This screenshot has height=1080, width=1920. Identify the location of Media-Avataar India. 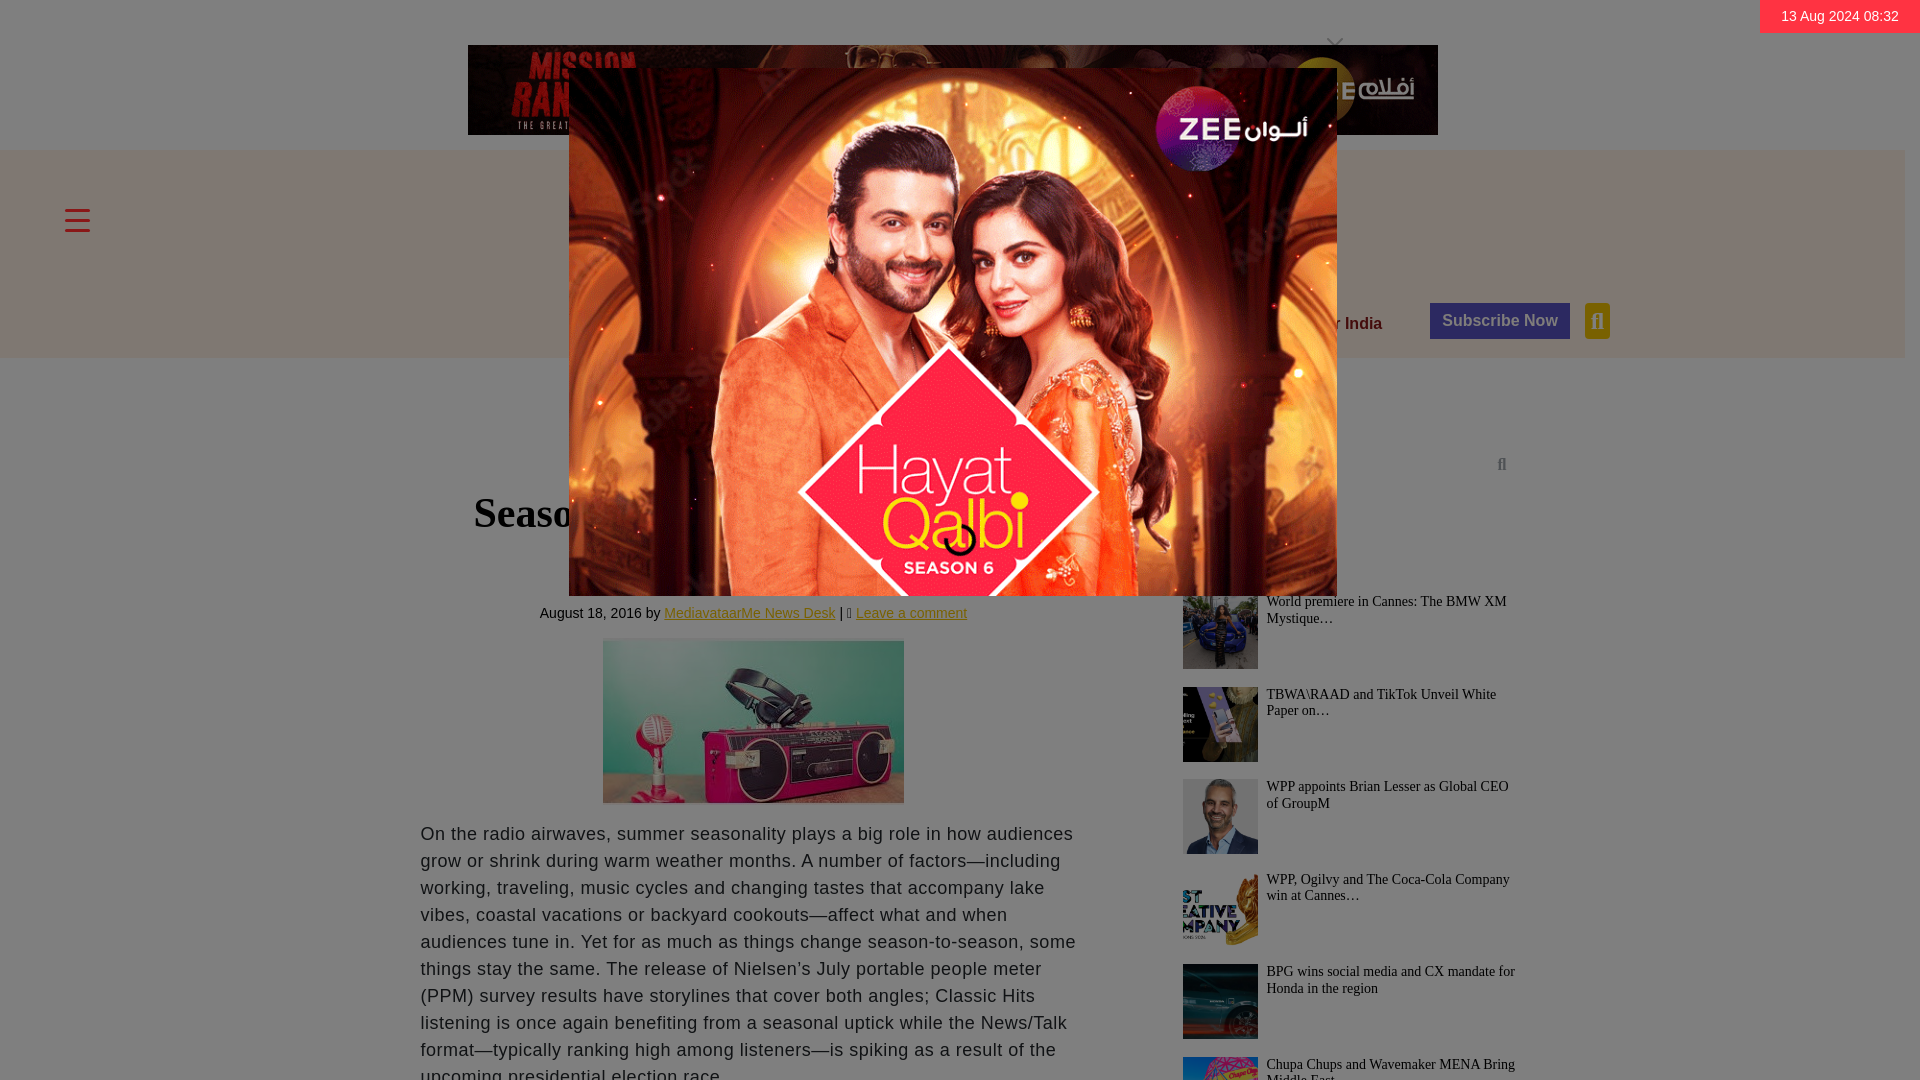
(1307, 324).